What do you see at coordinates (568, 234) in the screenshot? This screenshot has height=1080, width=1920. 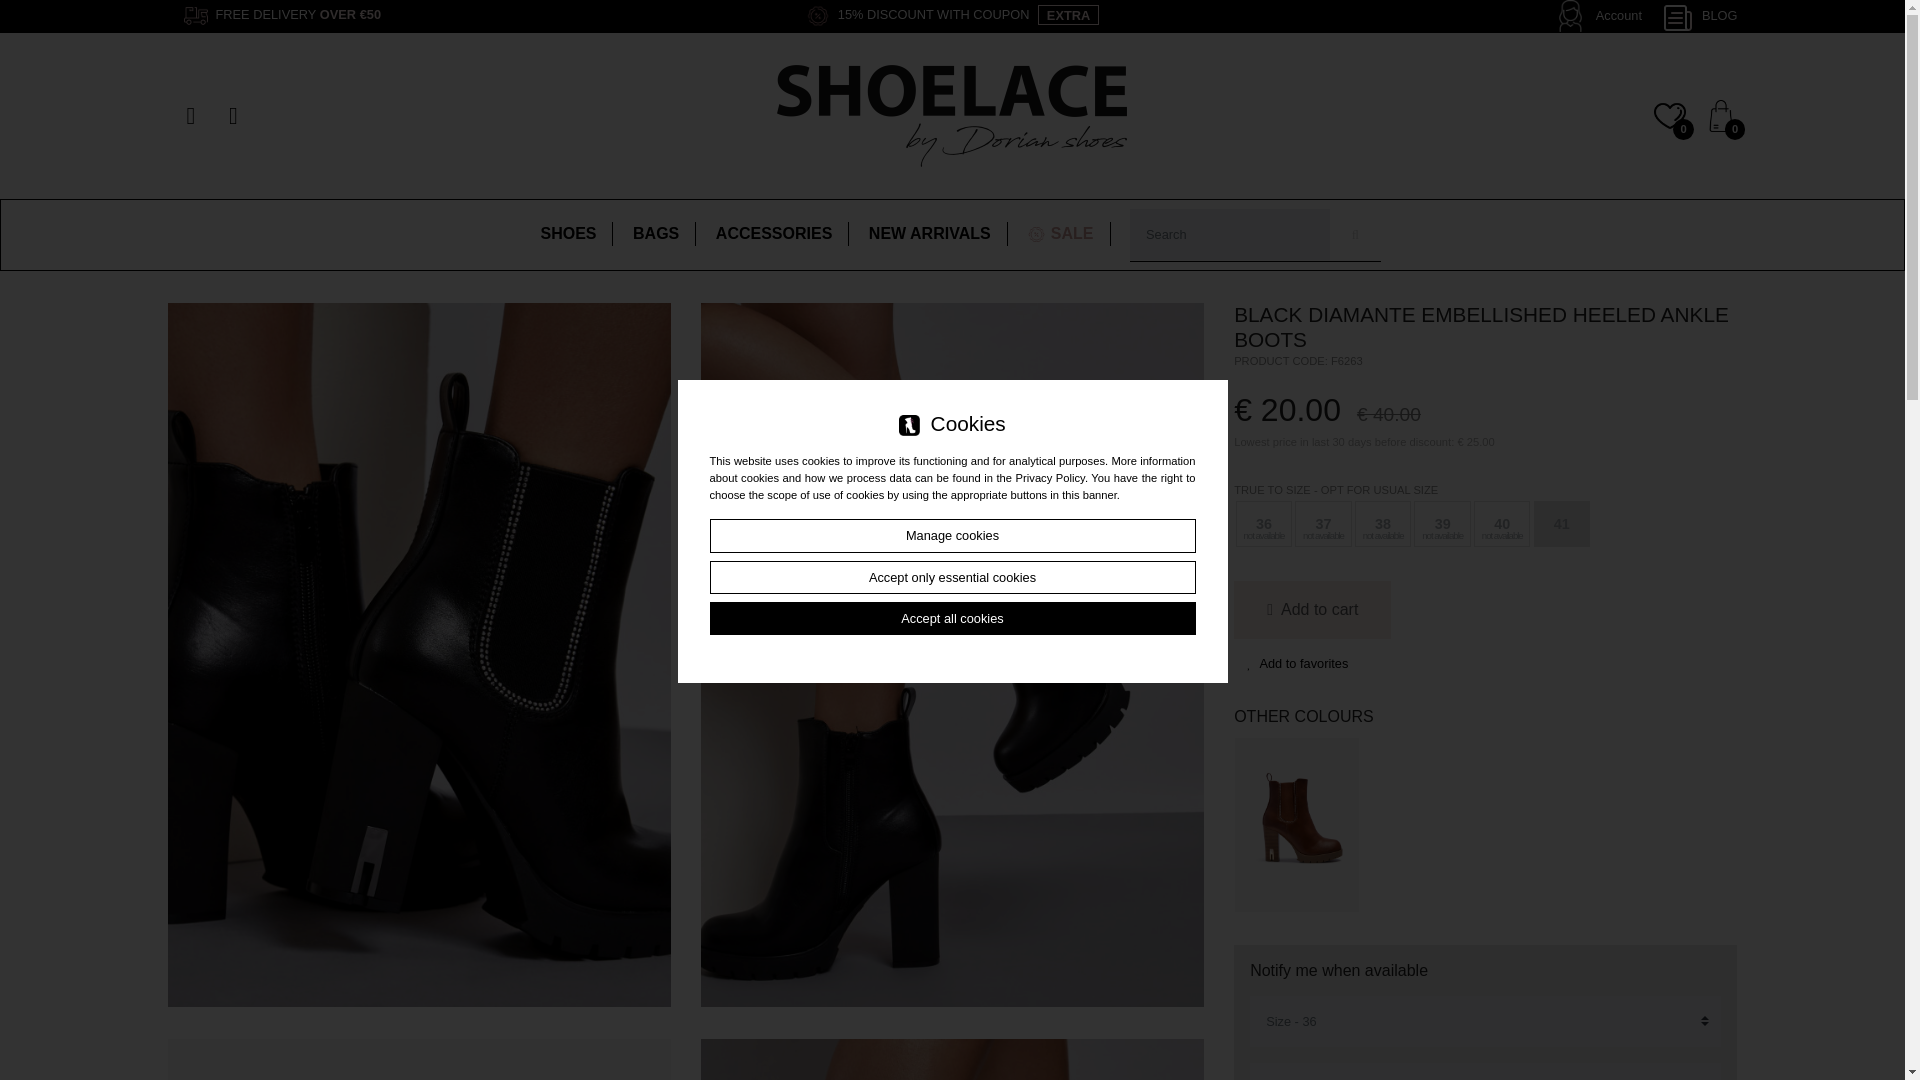 I see `SHOES` at bounding box center [568, 234].